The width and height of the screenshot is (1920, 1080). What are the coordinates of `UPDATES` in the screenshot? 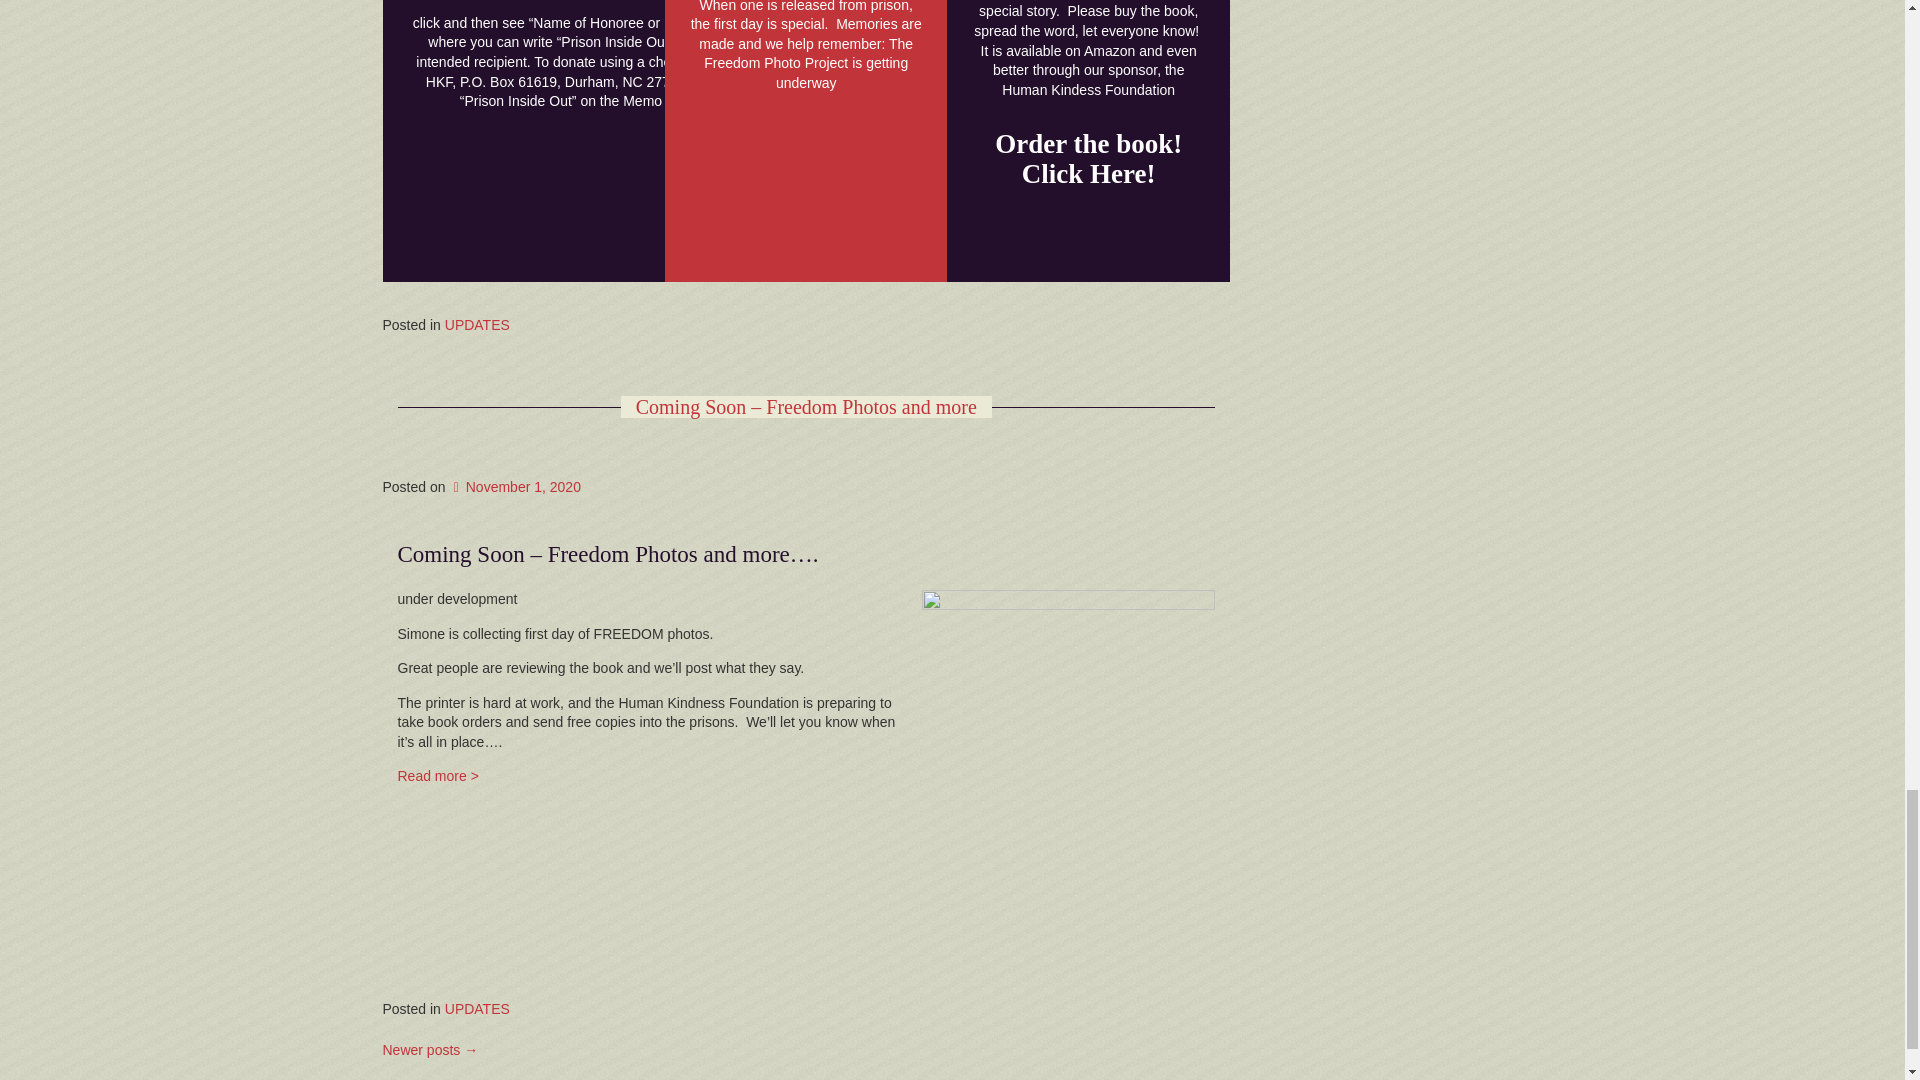 It's located at (478, 1009).